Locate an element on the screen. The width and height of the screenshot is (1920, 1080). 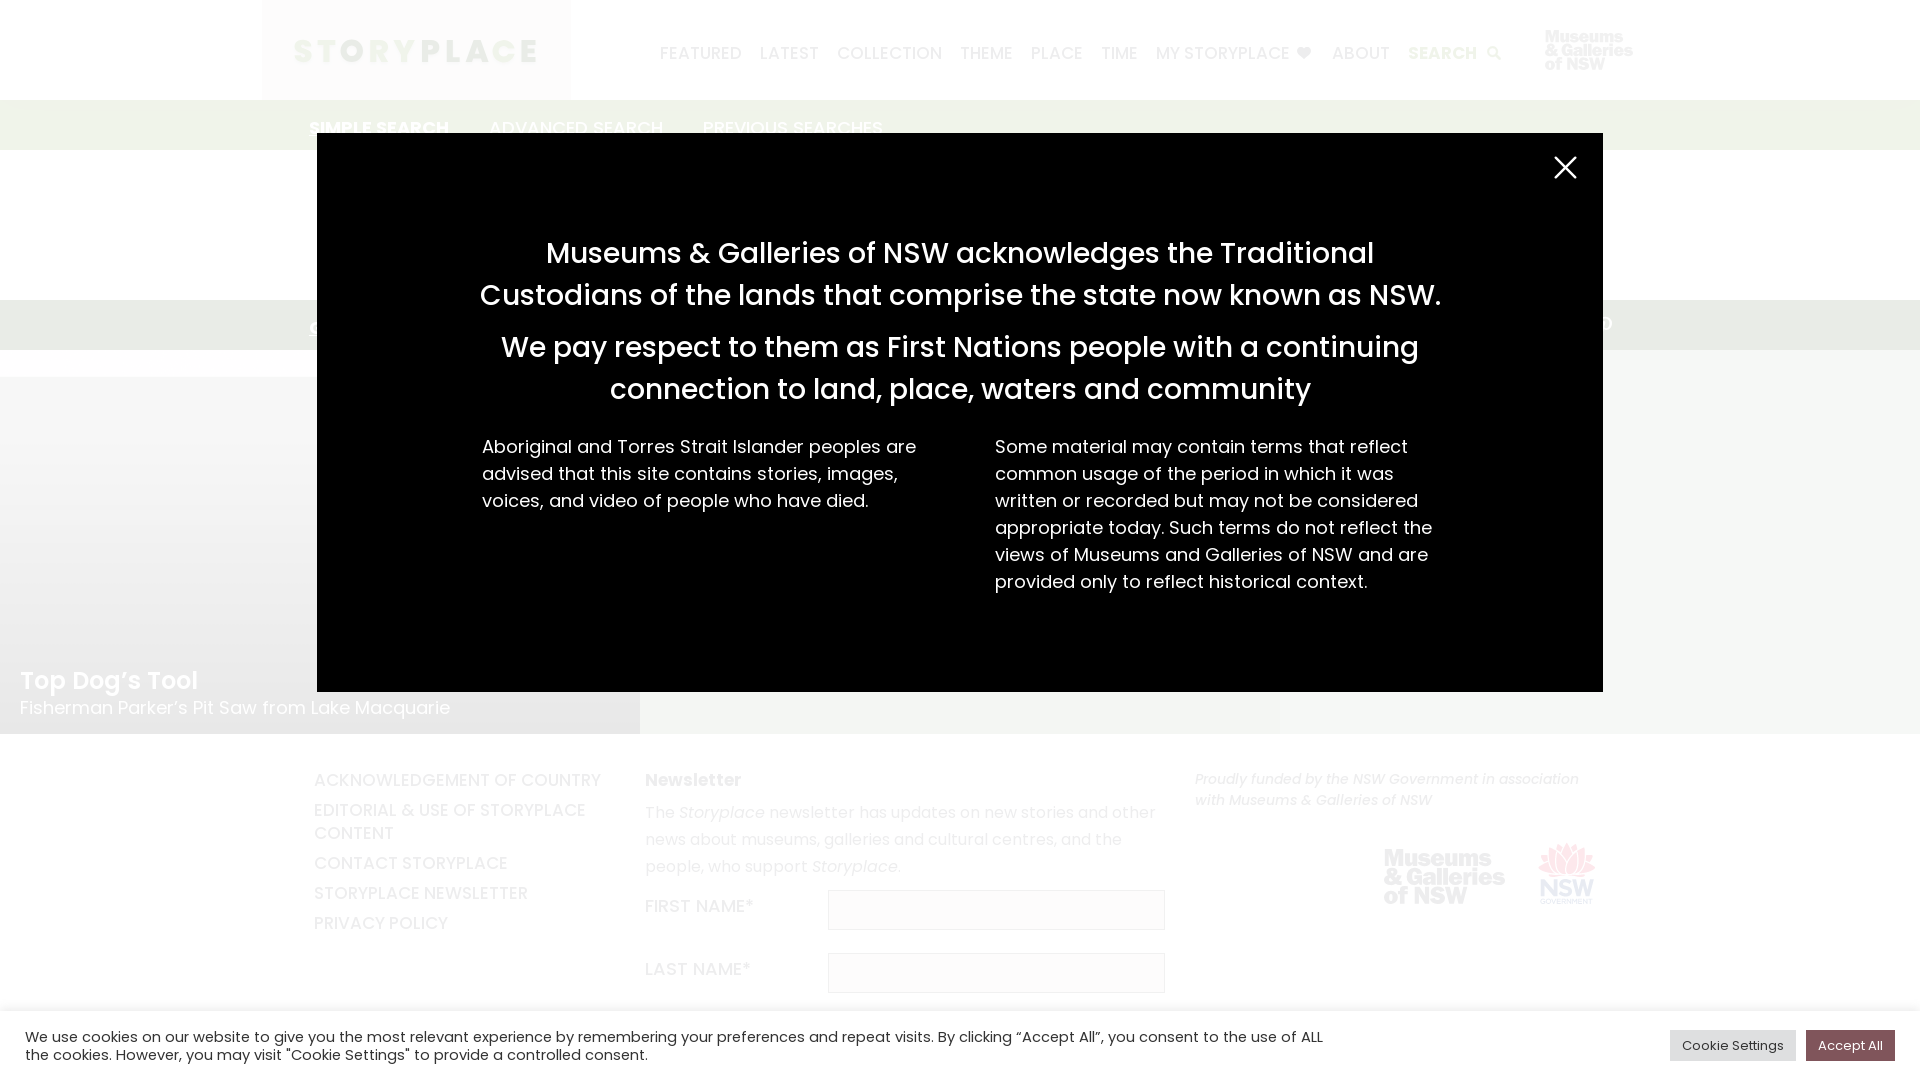
STORYPLACE NEWSLETTER is located at coordinates (421, 892).